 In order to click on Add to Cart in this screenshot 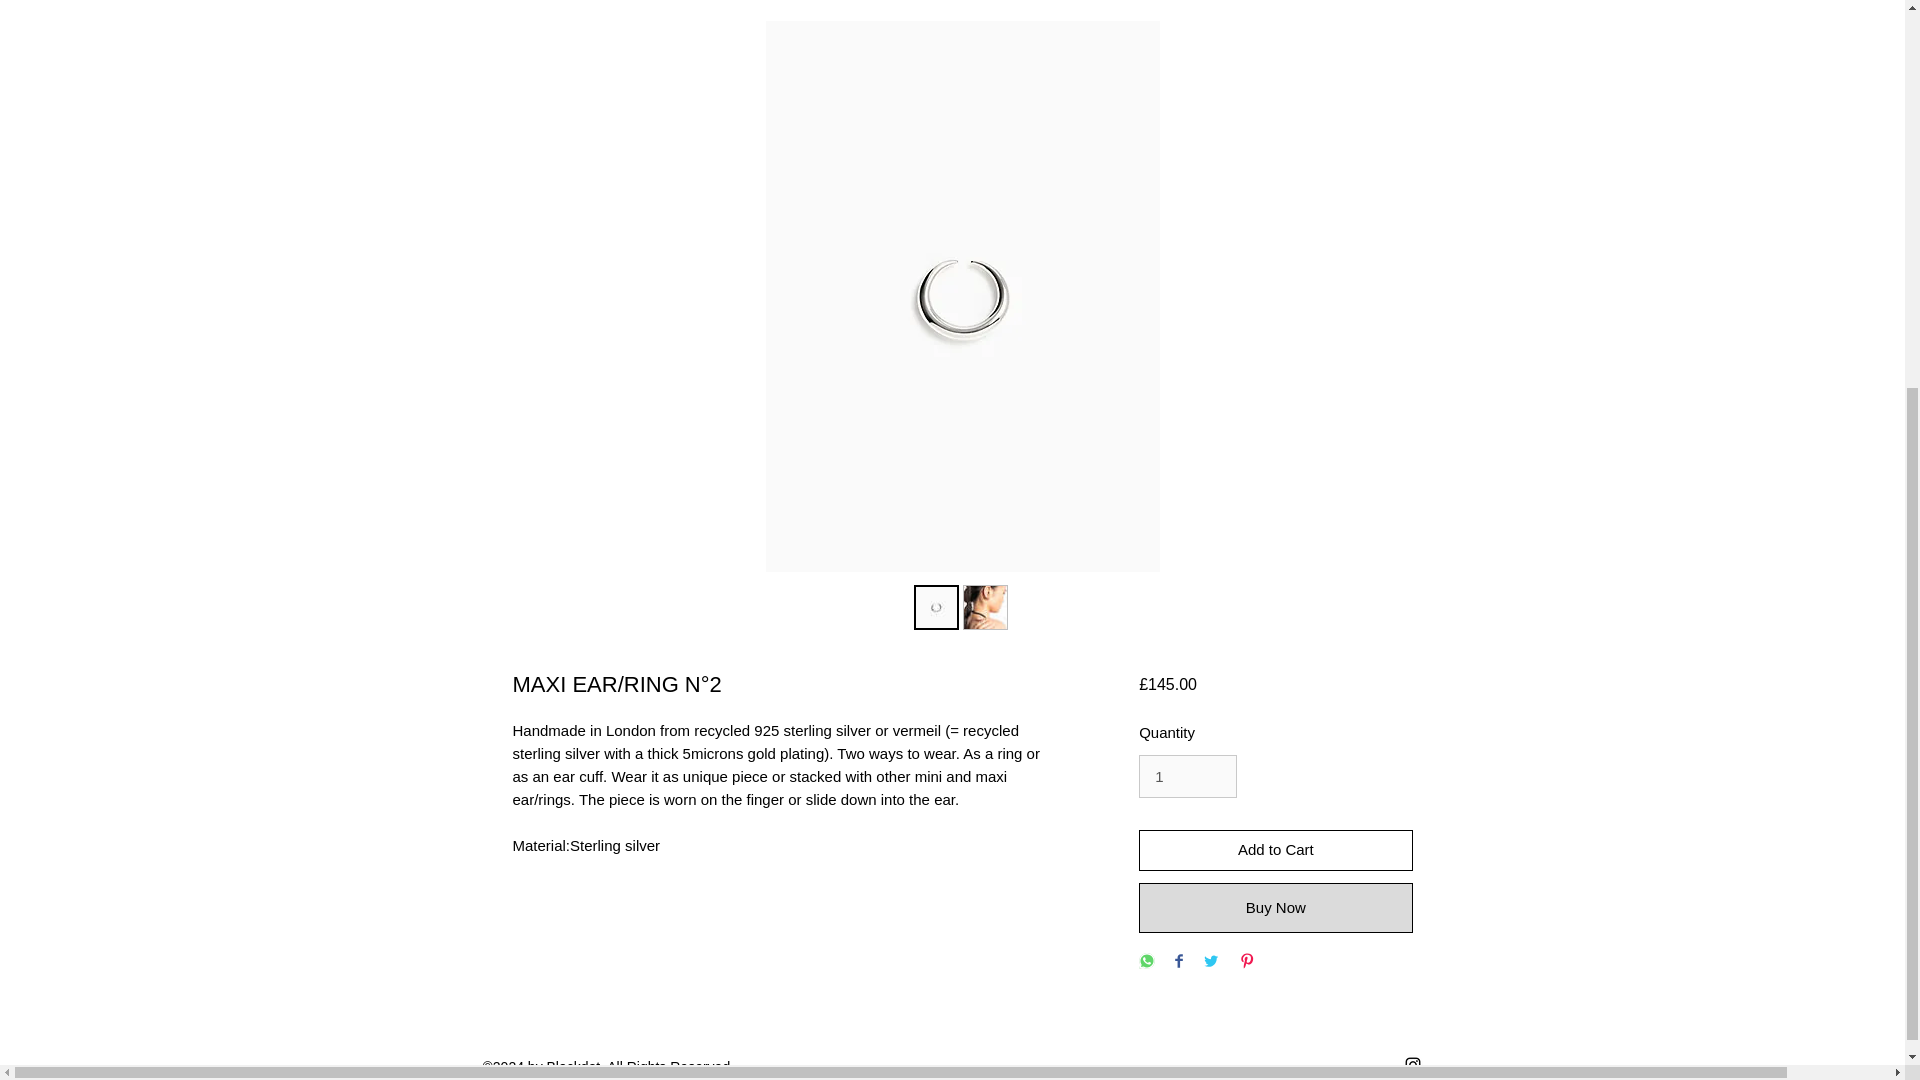, I will do `click(1274, 850)`.